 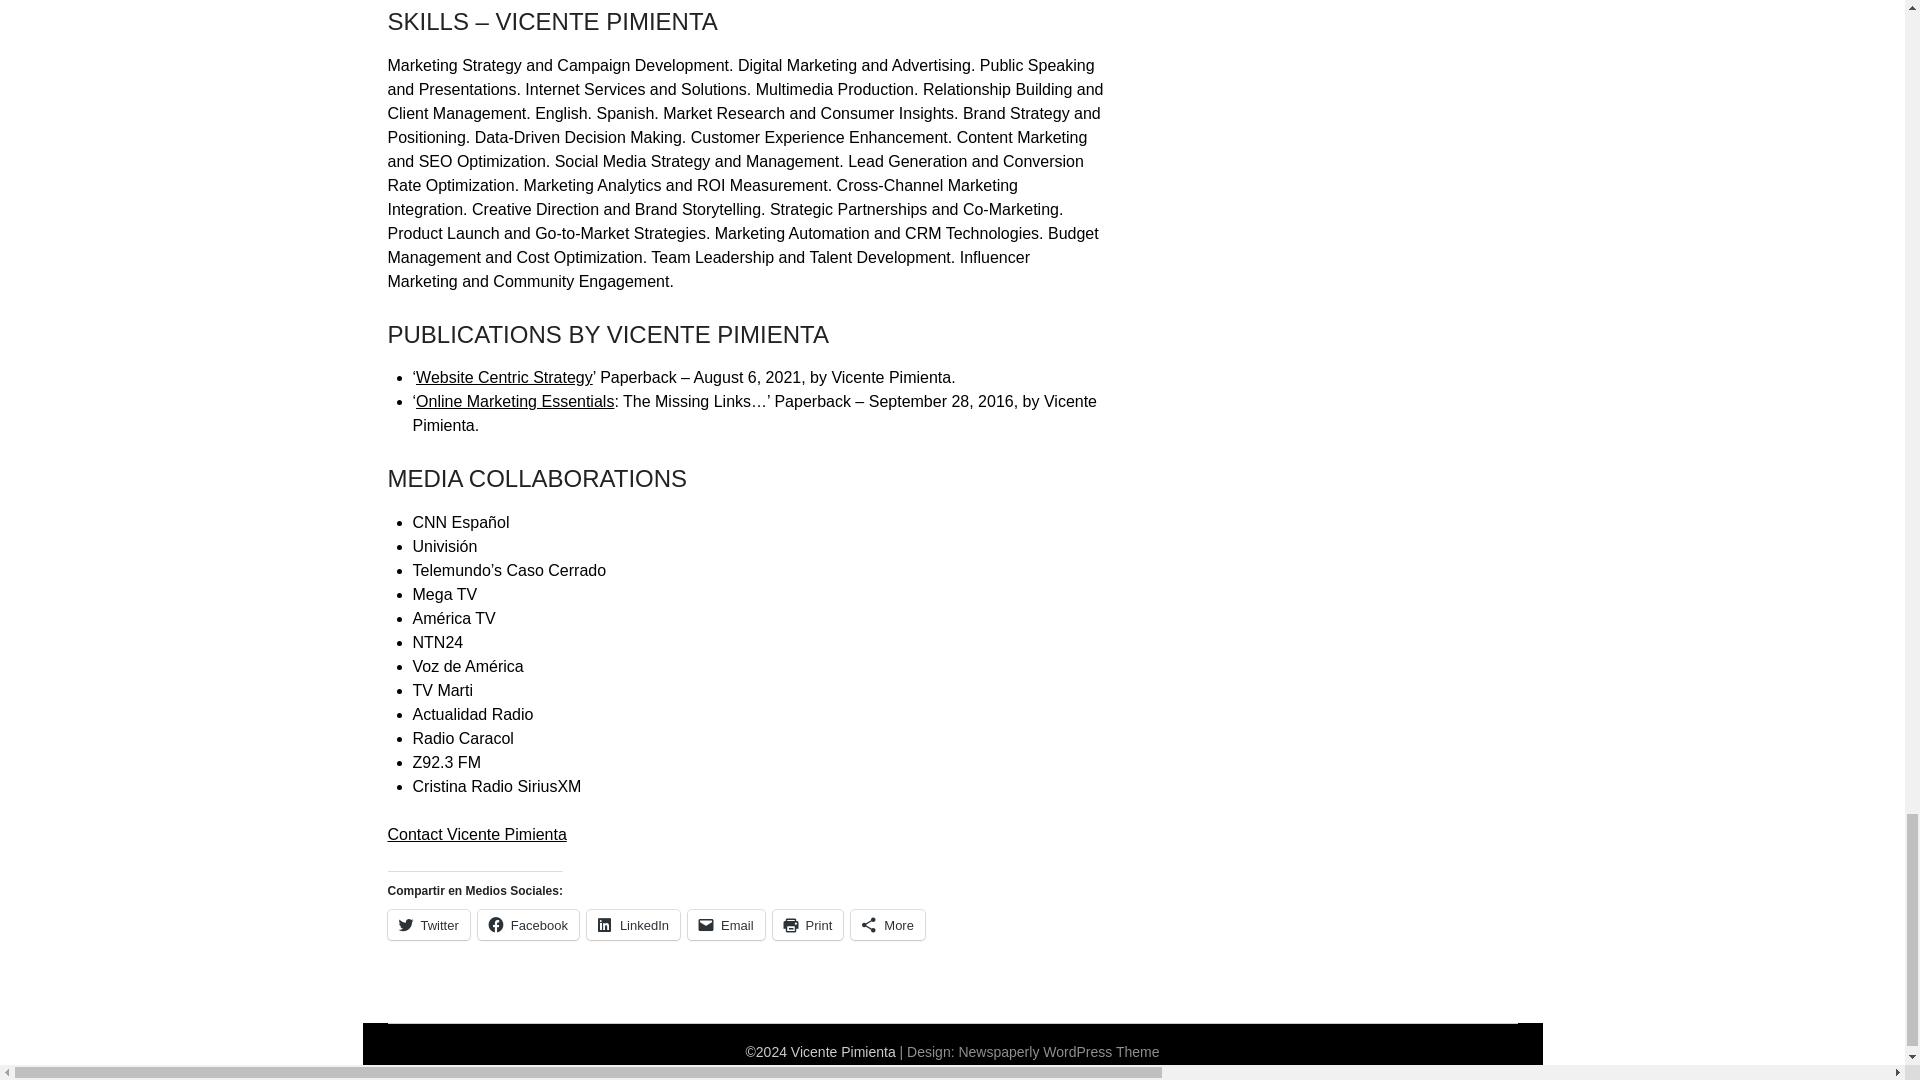 I want to click on Online Marketing Essentials, so click(x=515, y=402).